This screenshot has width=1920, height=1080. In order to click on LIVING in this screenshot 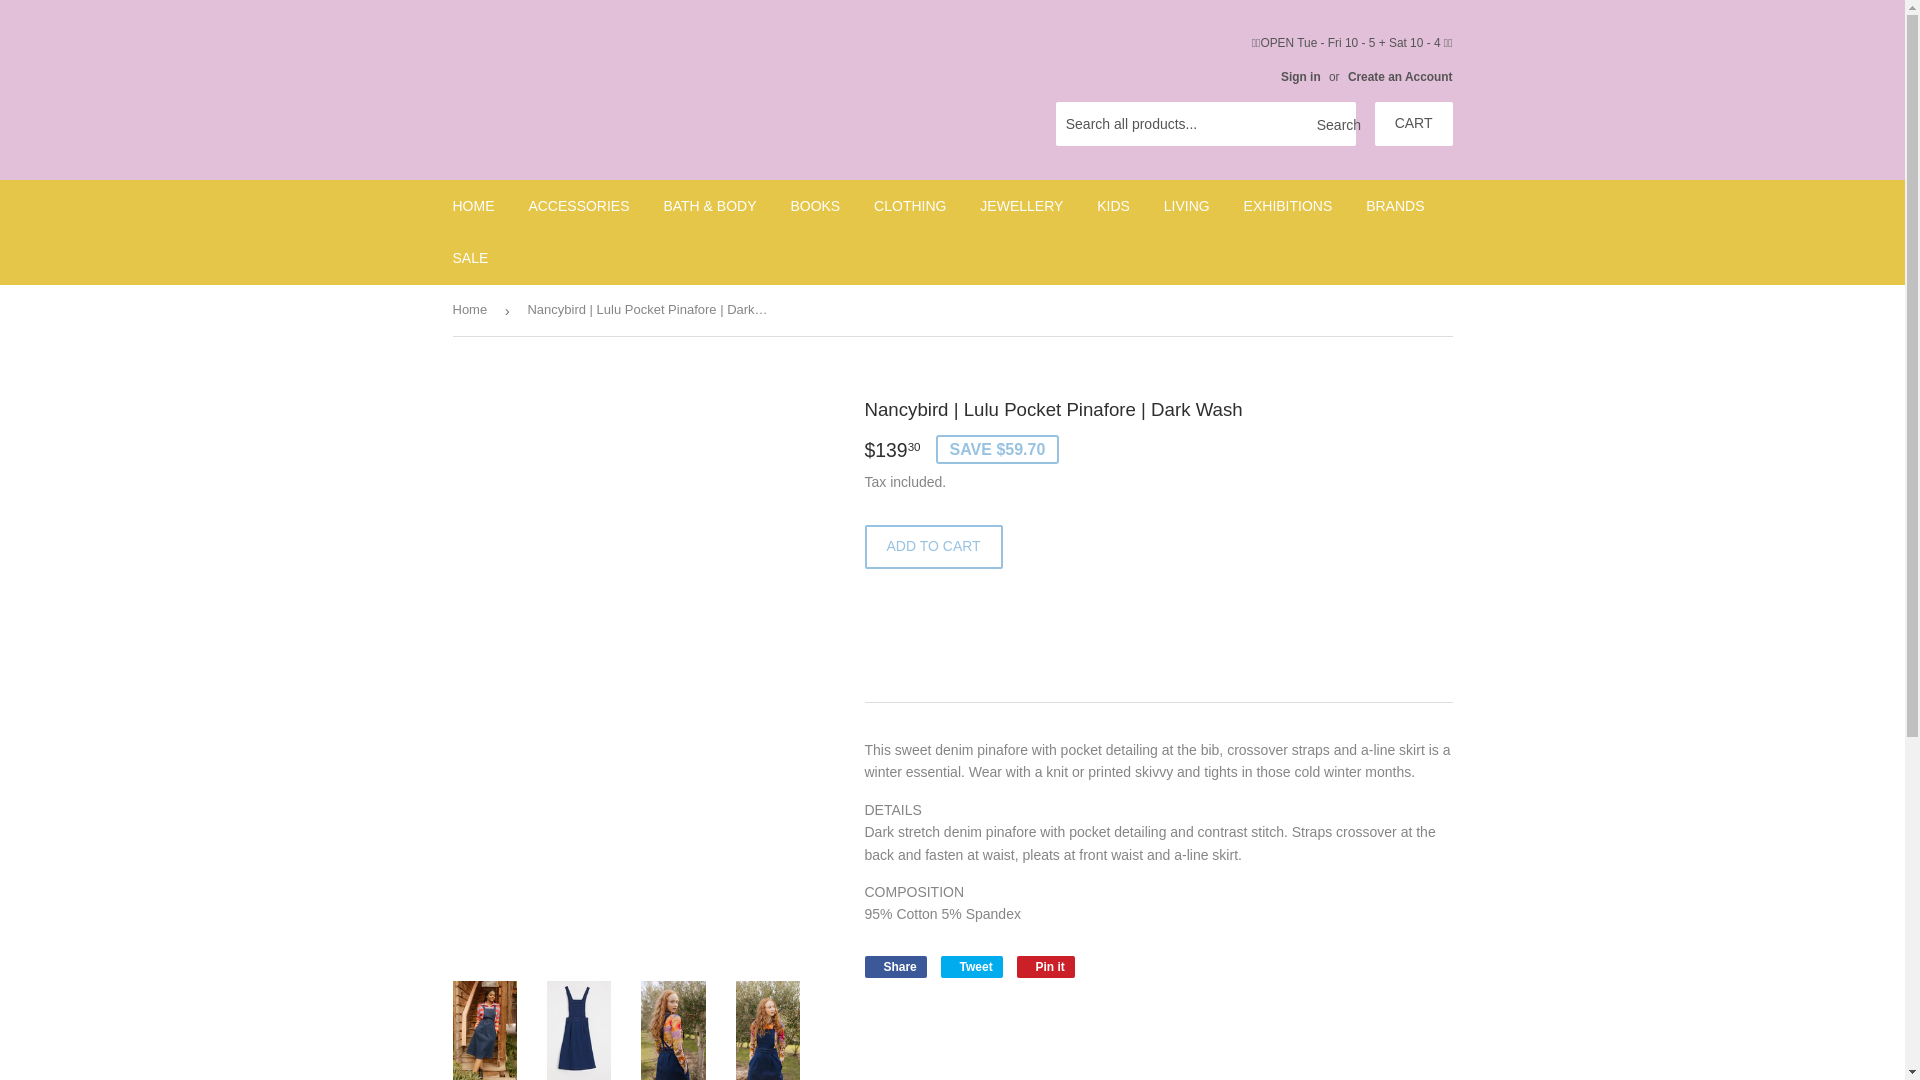, I will do `click(1186, 206)`.